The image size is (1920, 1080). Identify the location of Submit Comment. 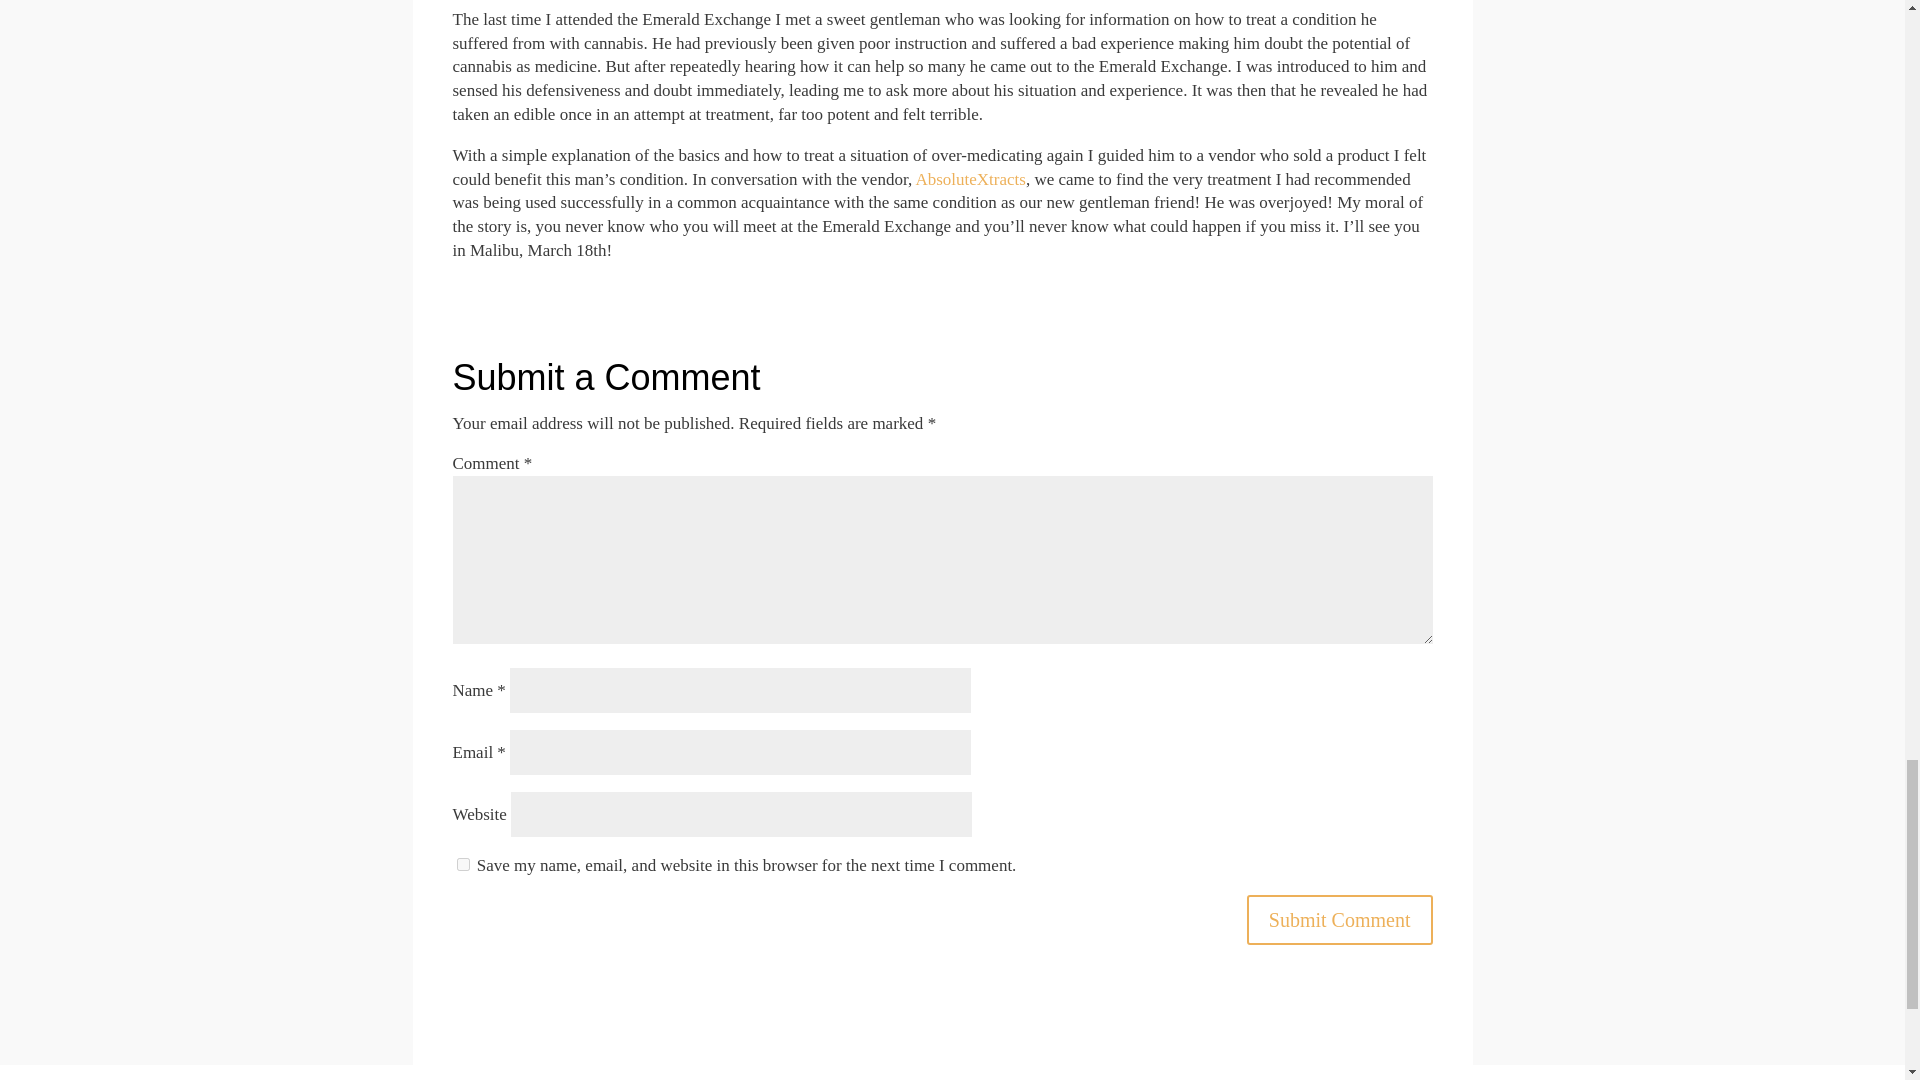
(1339, 920).